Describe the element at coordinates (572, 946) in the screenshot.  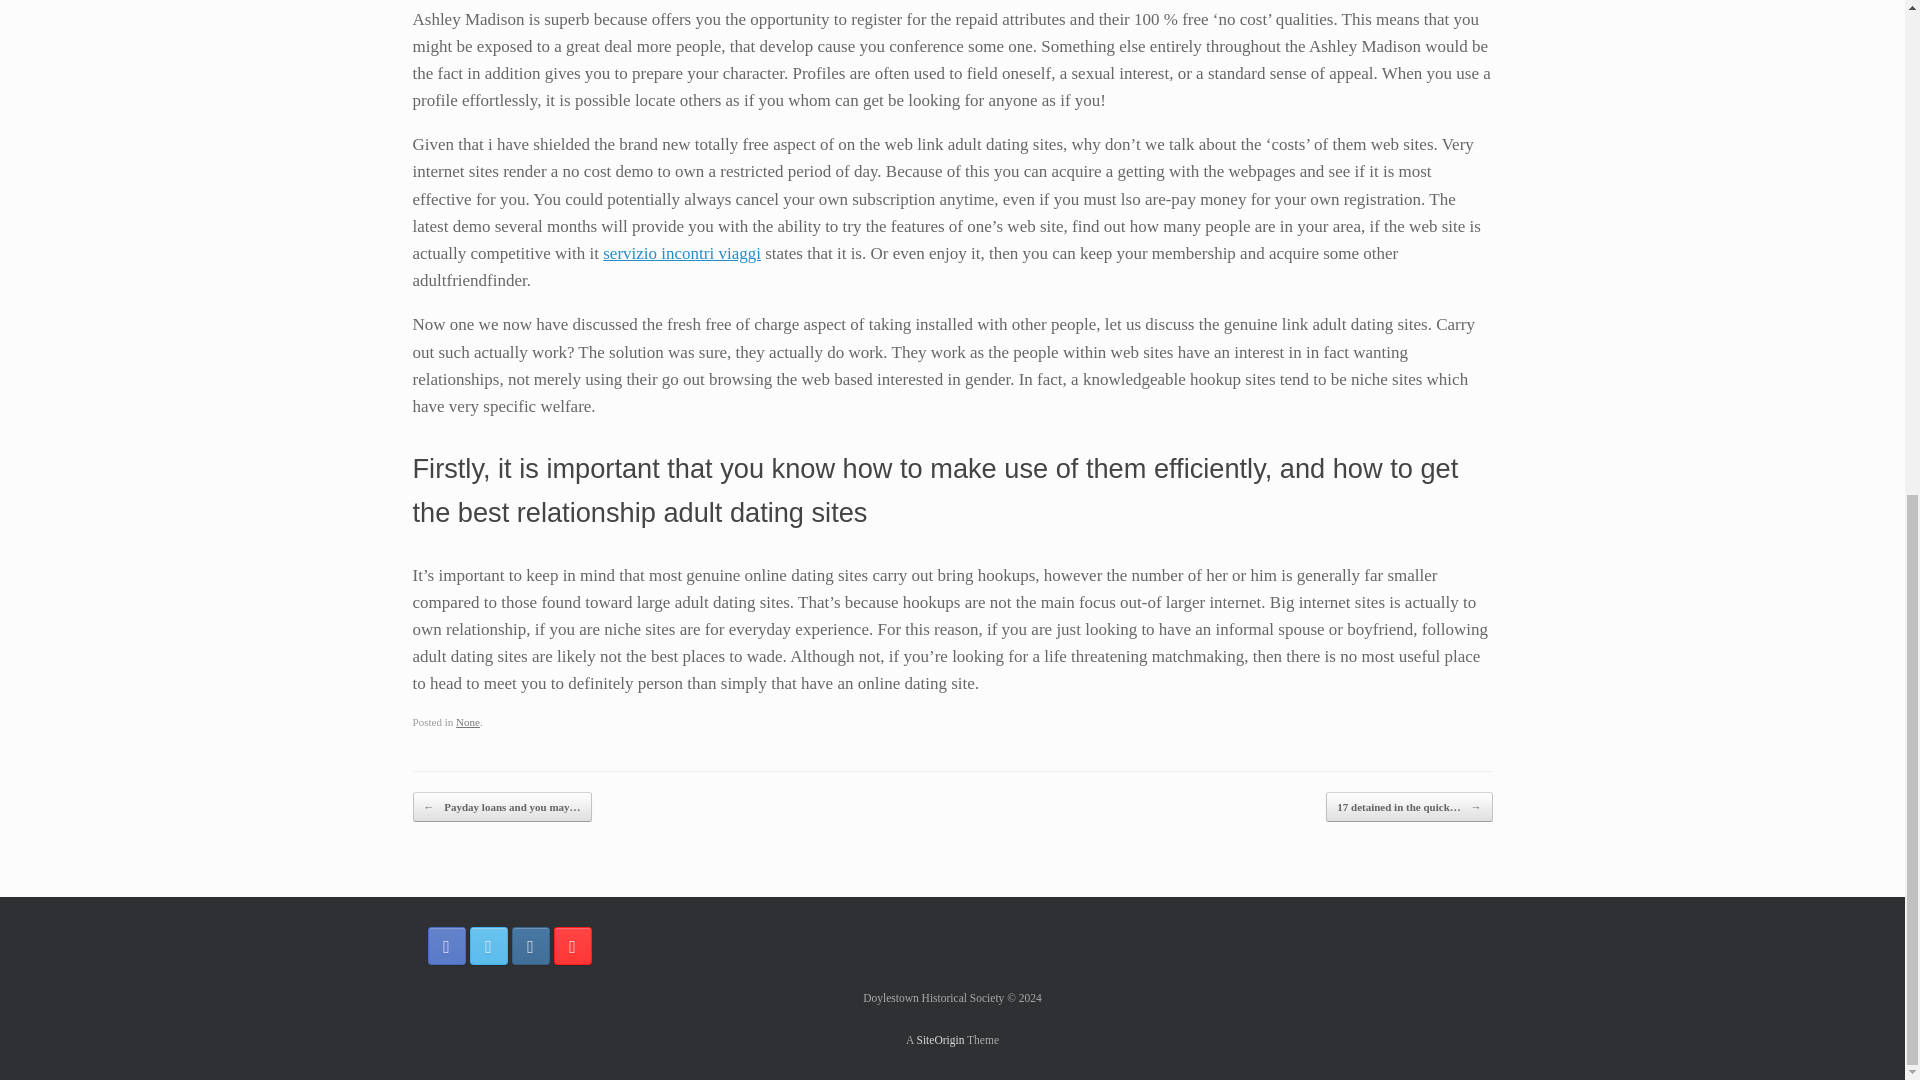
I see `Doylestown Historical Society YouTube` at that location.